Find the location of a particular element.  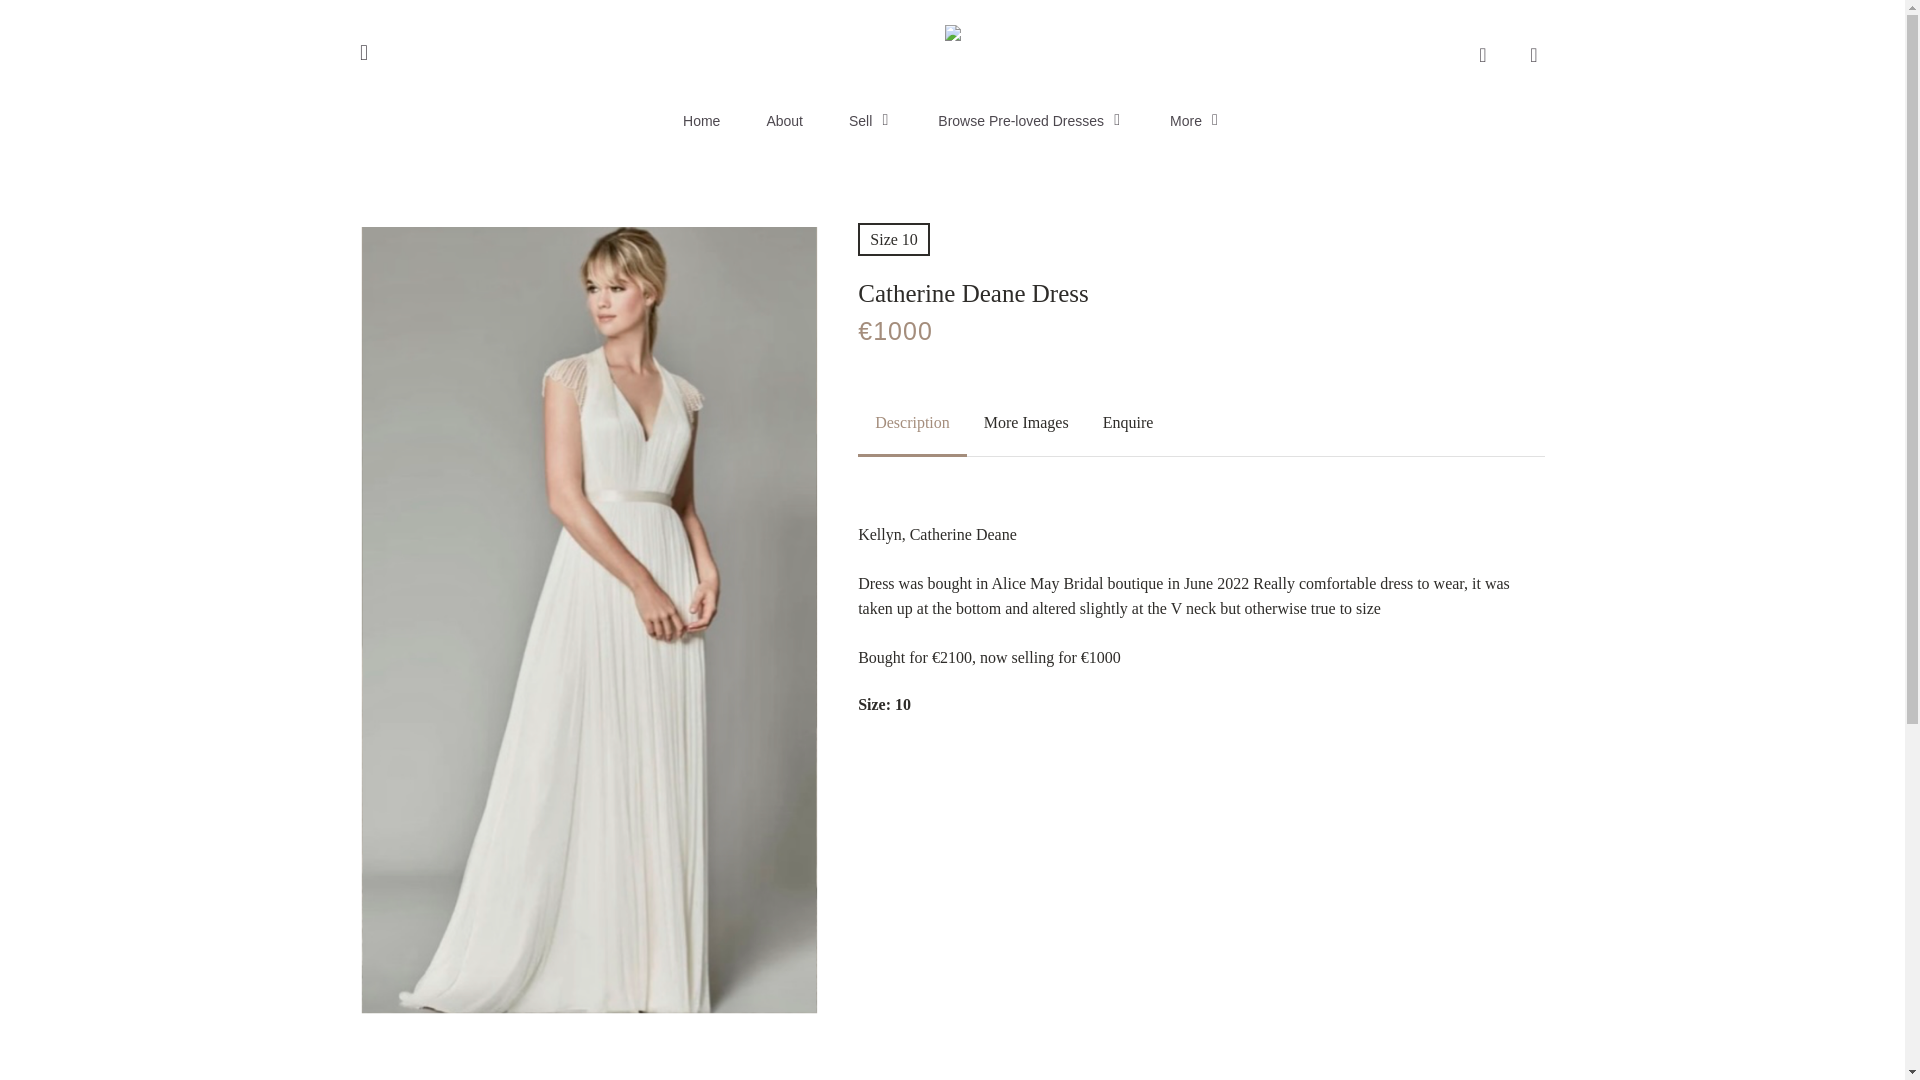

More Images is located at coordinates (1026, 422).